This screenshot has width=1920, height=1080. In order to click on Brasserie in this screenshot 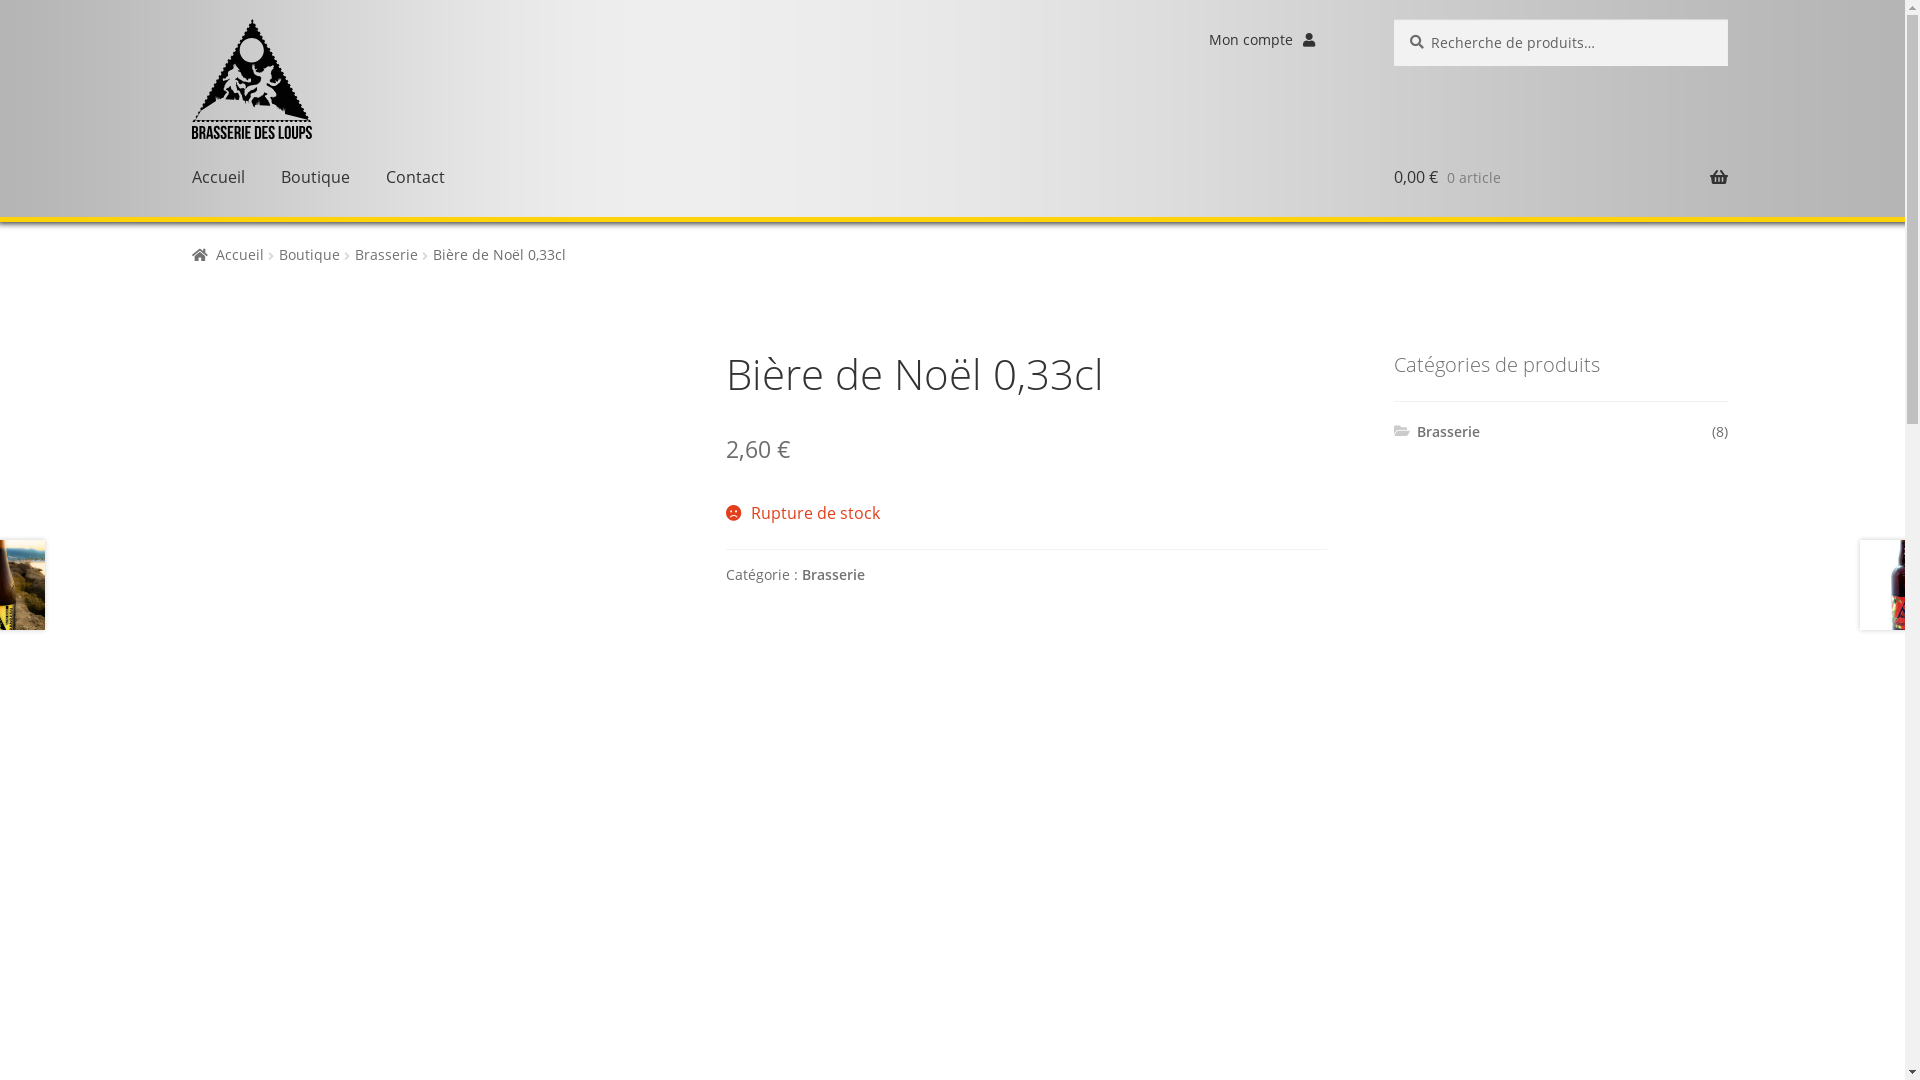, I will do `click(1448, 432)`.